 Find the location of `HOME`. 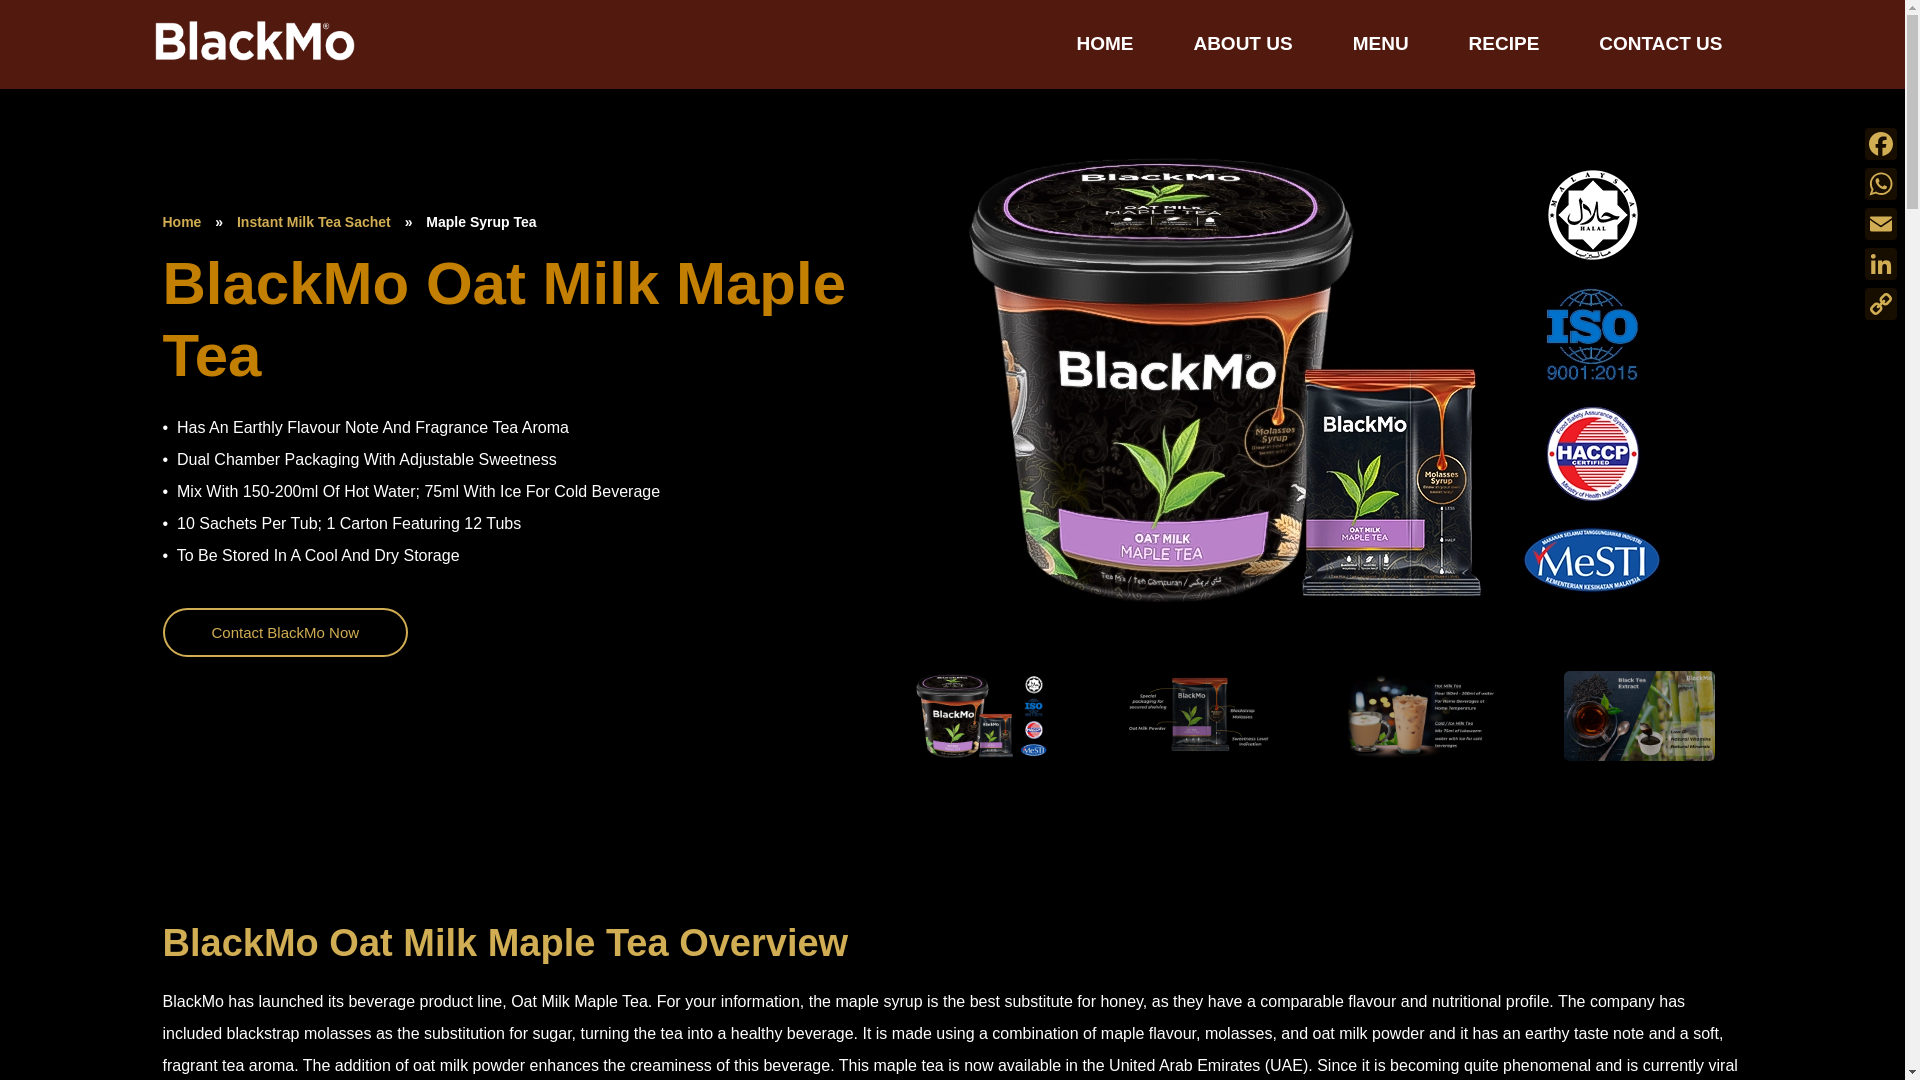

HOME is located at coordinates (1104, 44).